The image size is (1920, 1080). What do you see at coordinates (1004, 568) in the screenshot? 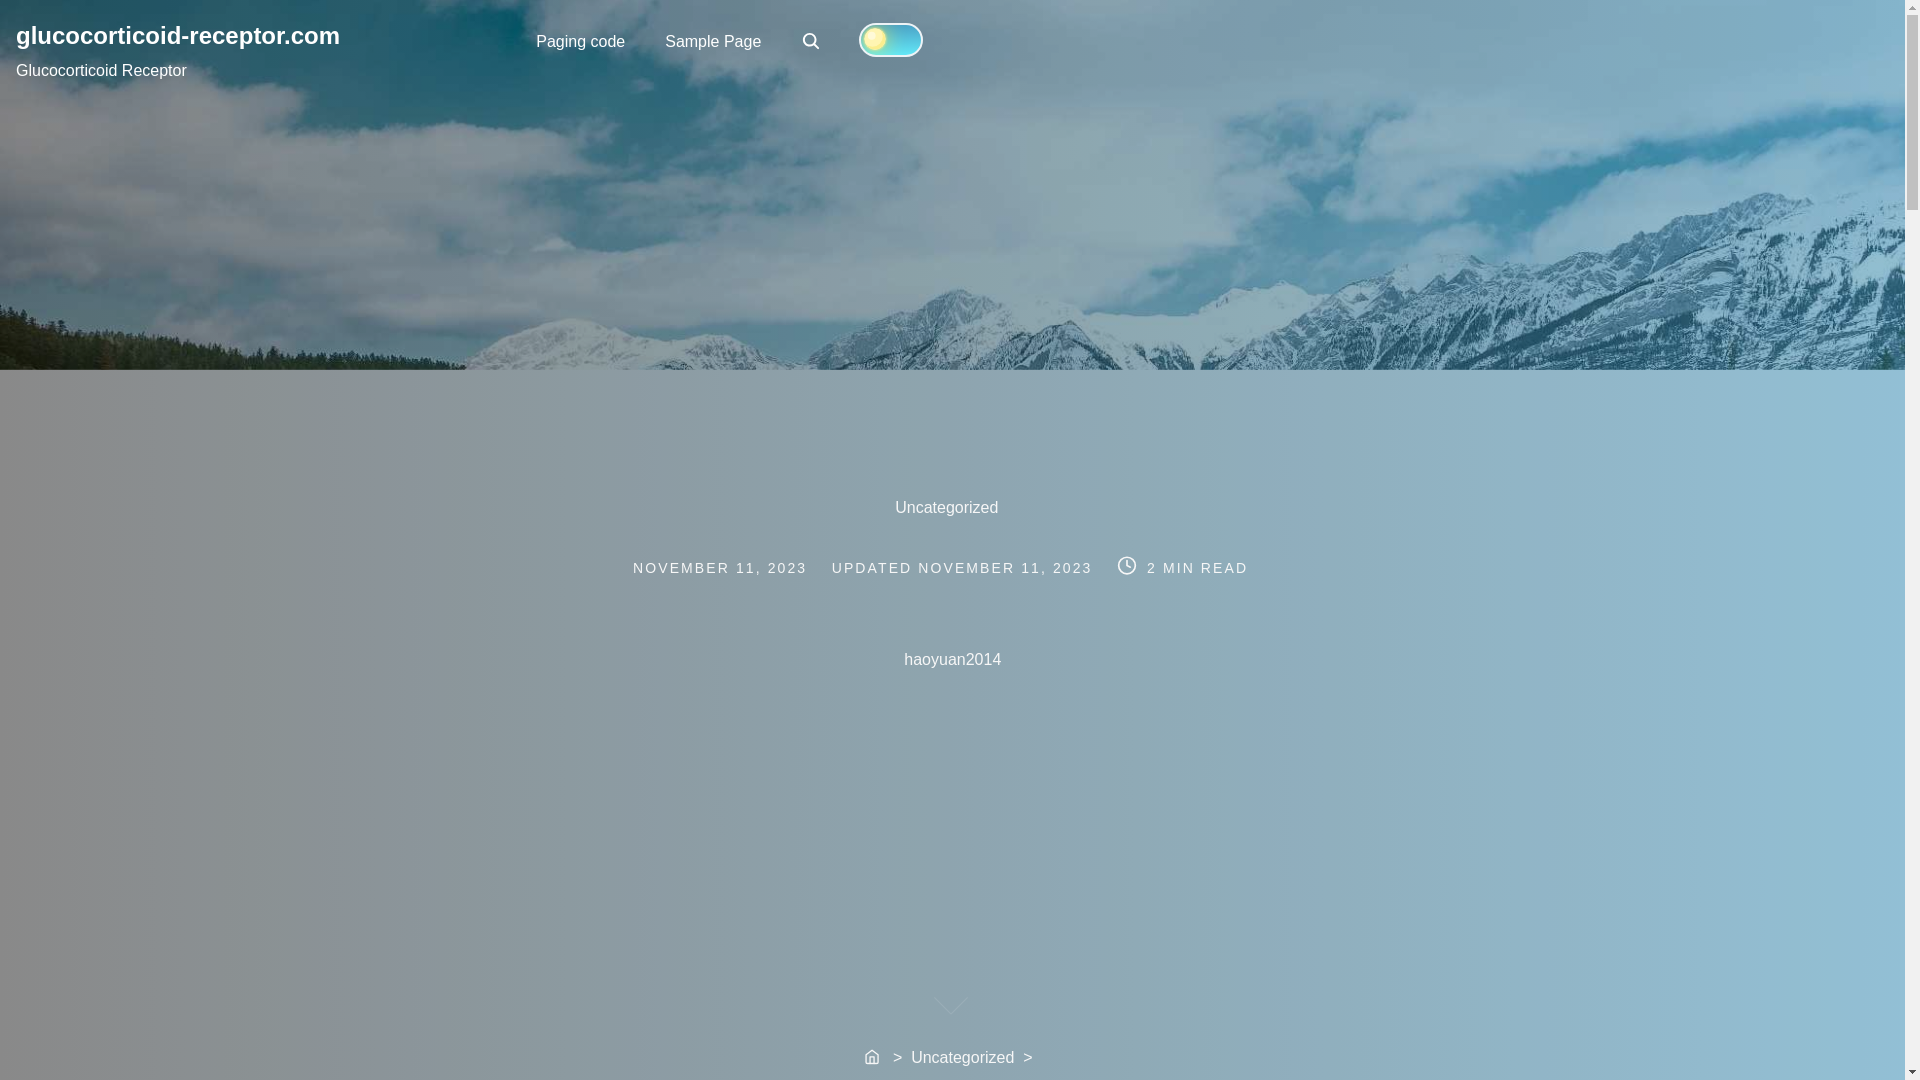
I see `Sample Page` at bounding box center [1004, 568].